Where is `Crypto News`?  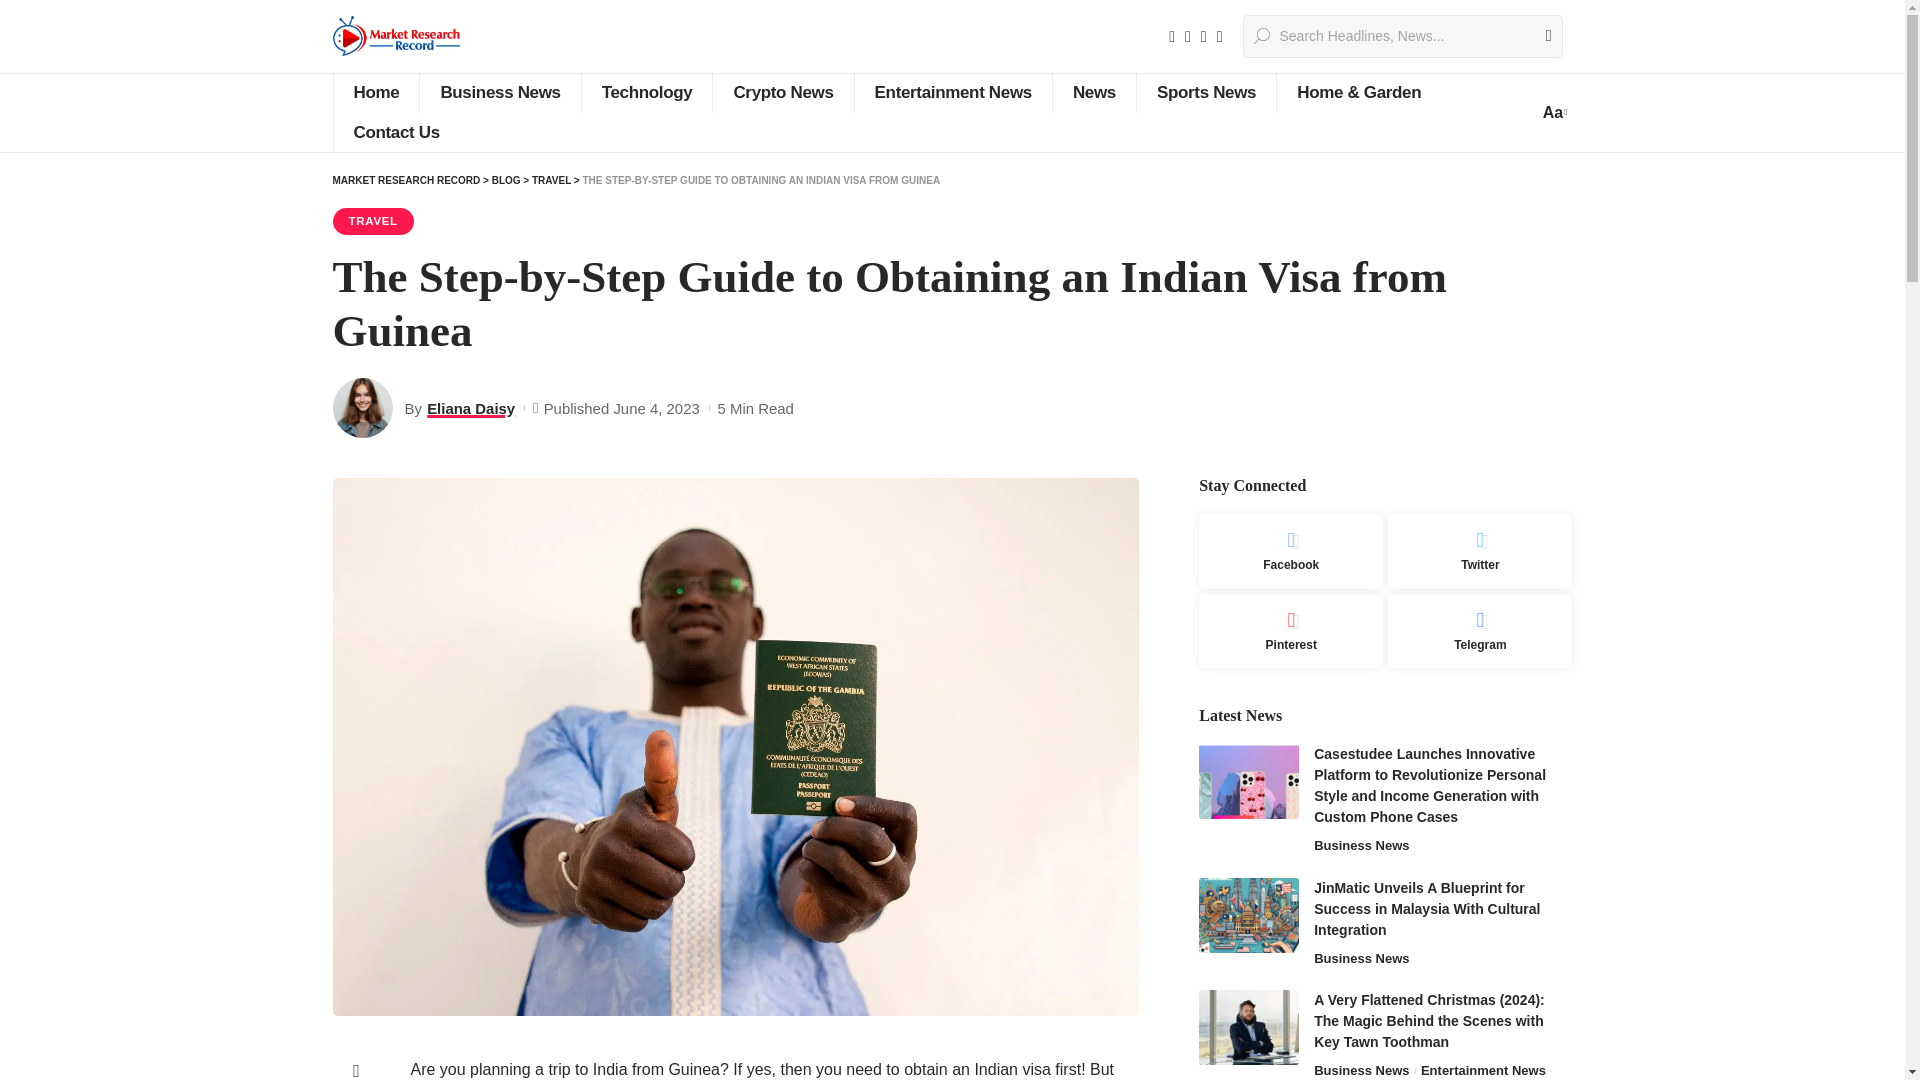 Crypto News is located at coordinates (782, 93).